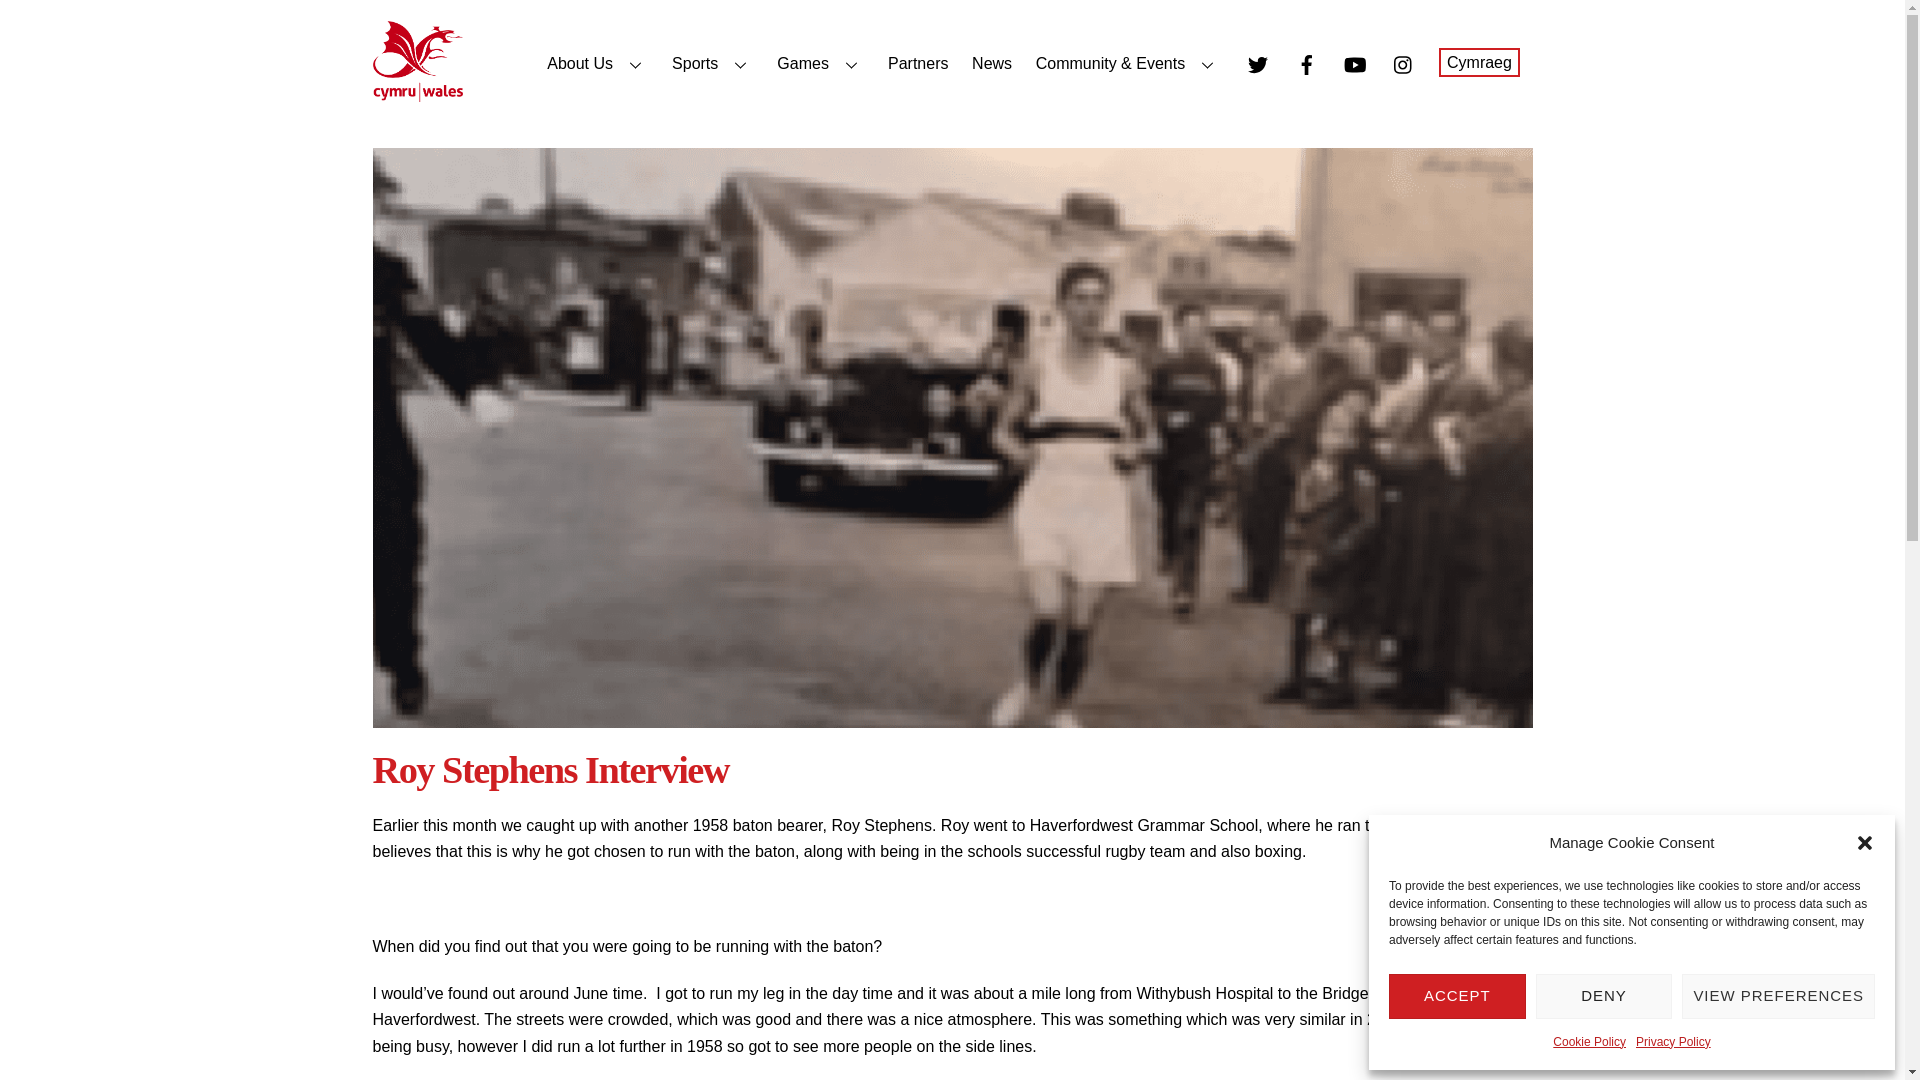 The image size is (1920, 1080). I want to click on VIEW PREFERENCES, so click(1778, 996).